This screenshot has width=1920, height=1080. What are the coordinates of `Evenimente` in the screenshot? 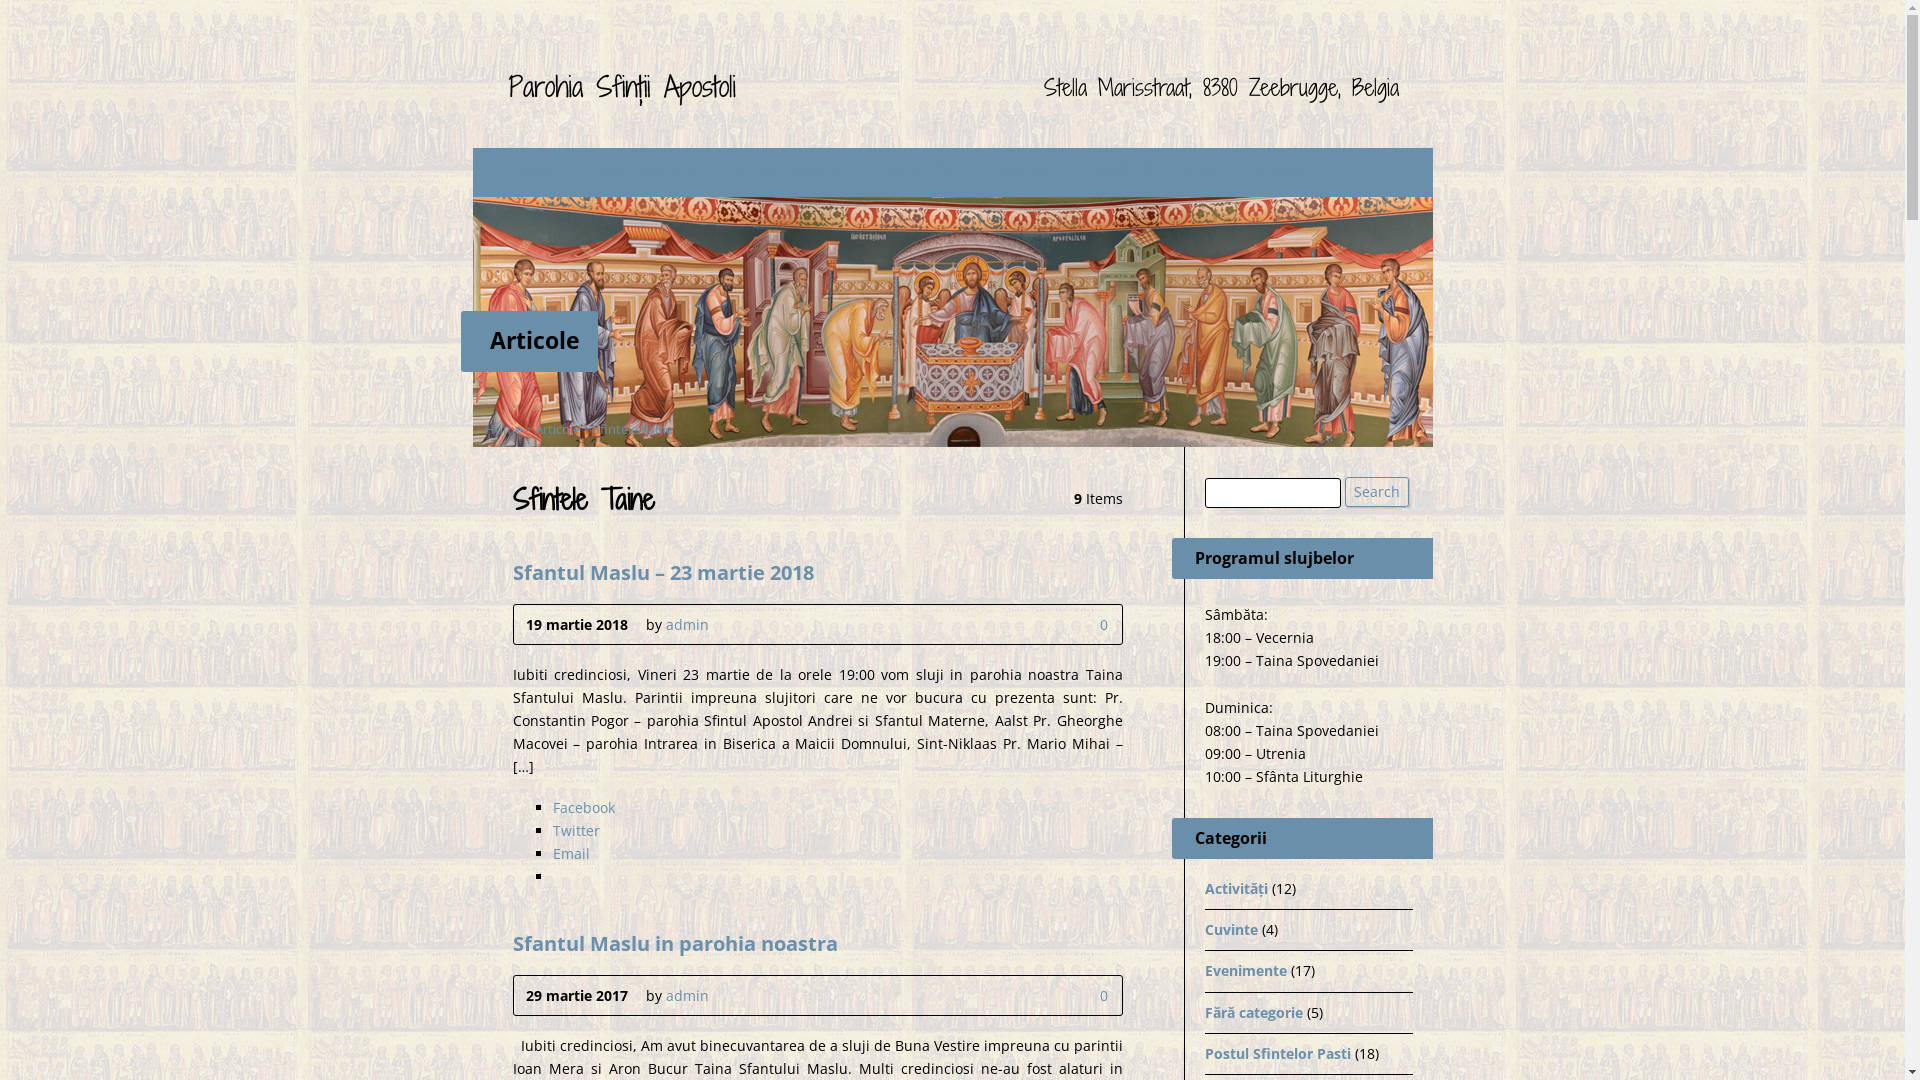 It's located at (1245, 970).